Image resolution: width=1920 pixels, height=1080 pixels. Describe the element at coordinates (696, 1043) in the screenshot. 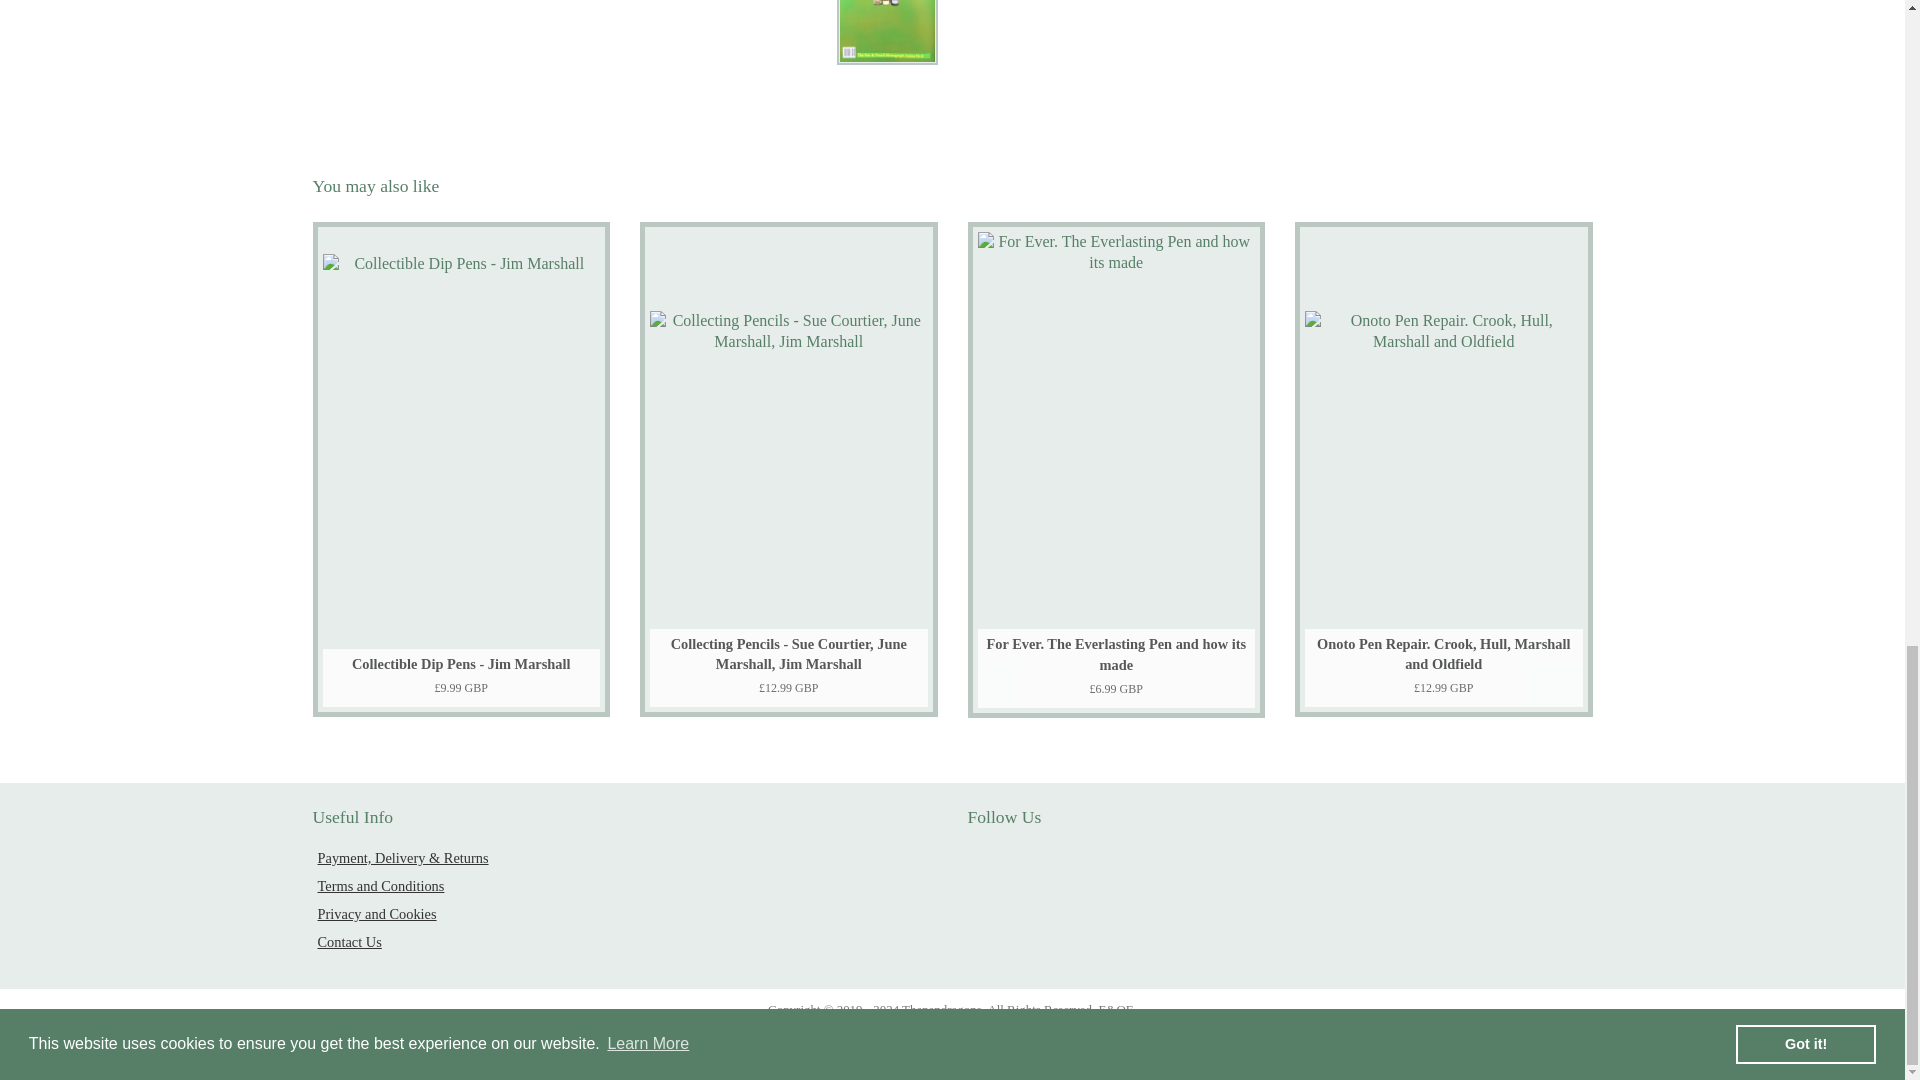

I see `Apple Pay` at that location.